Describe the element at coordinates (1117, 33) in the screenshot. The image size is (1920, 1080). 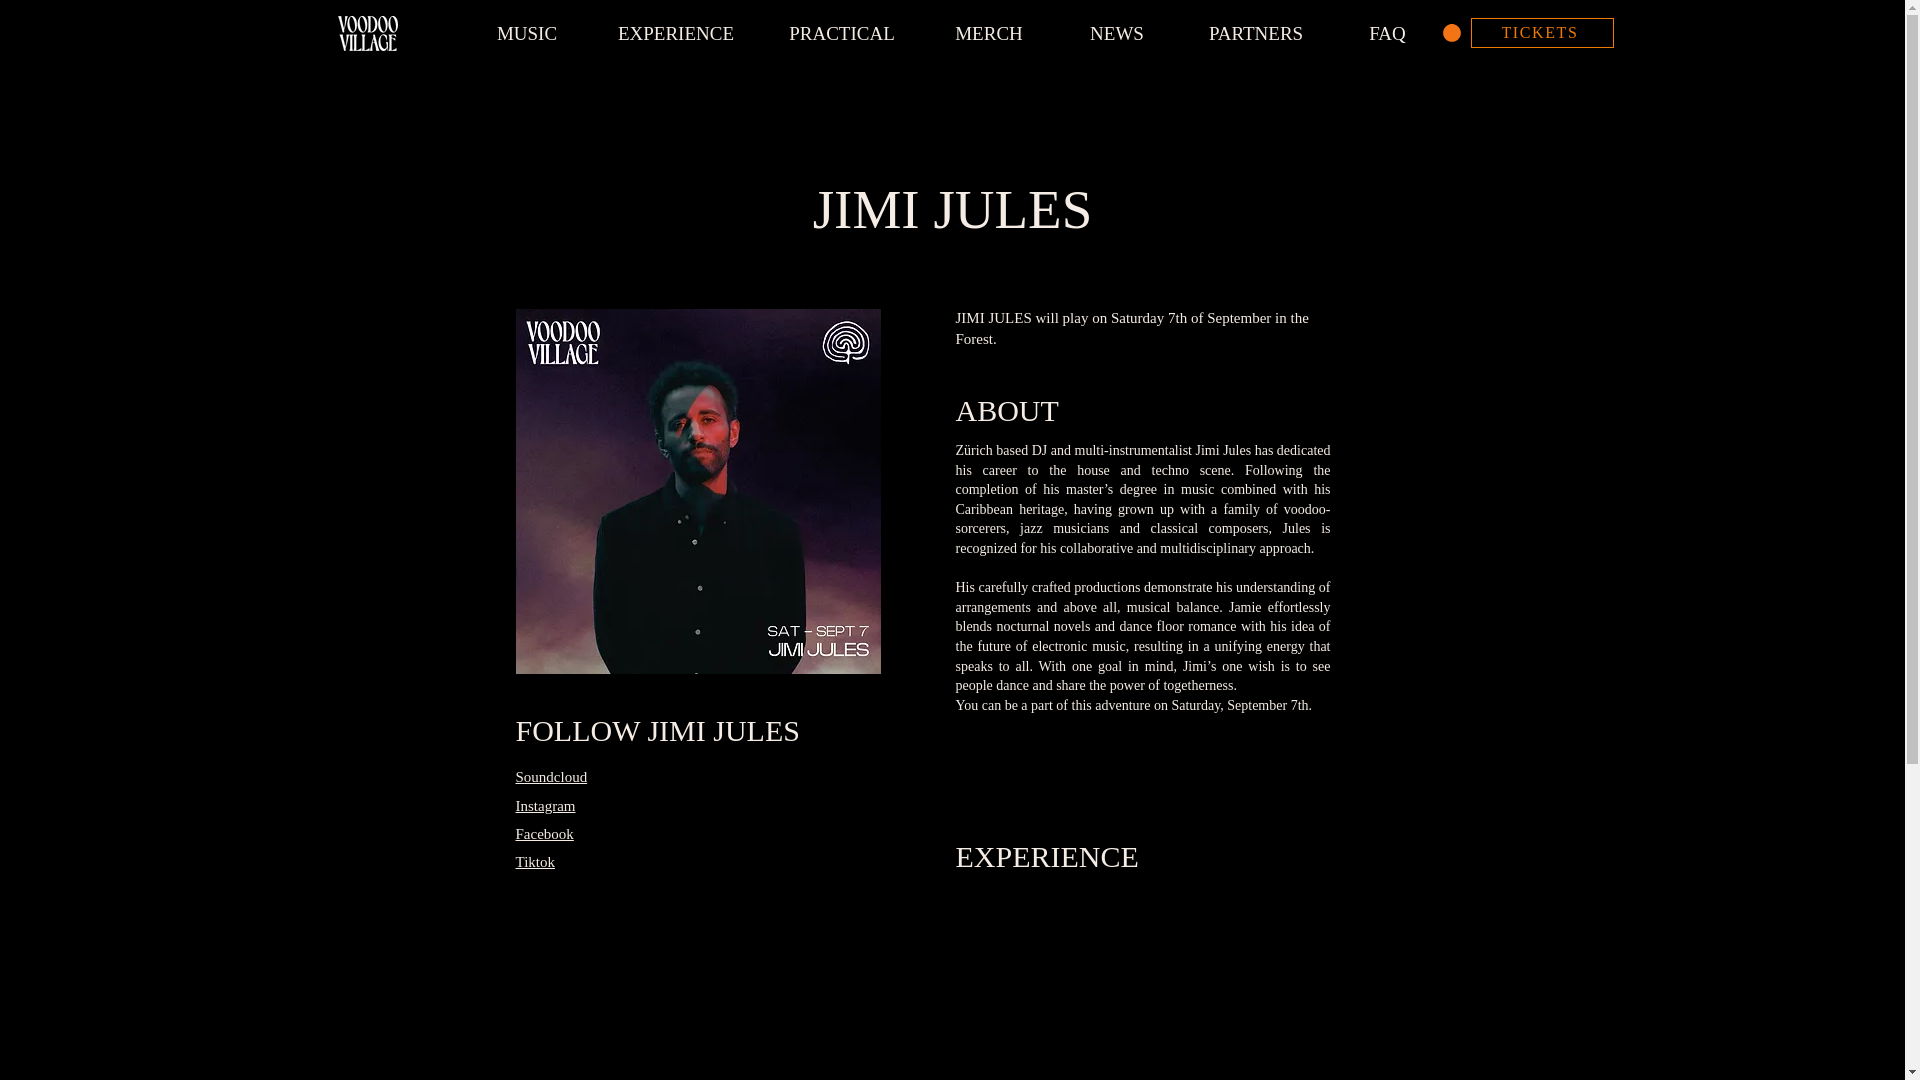
I see `NEWS` at that location.